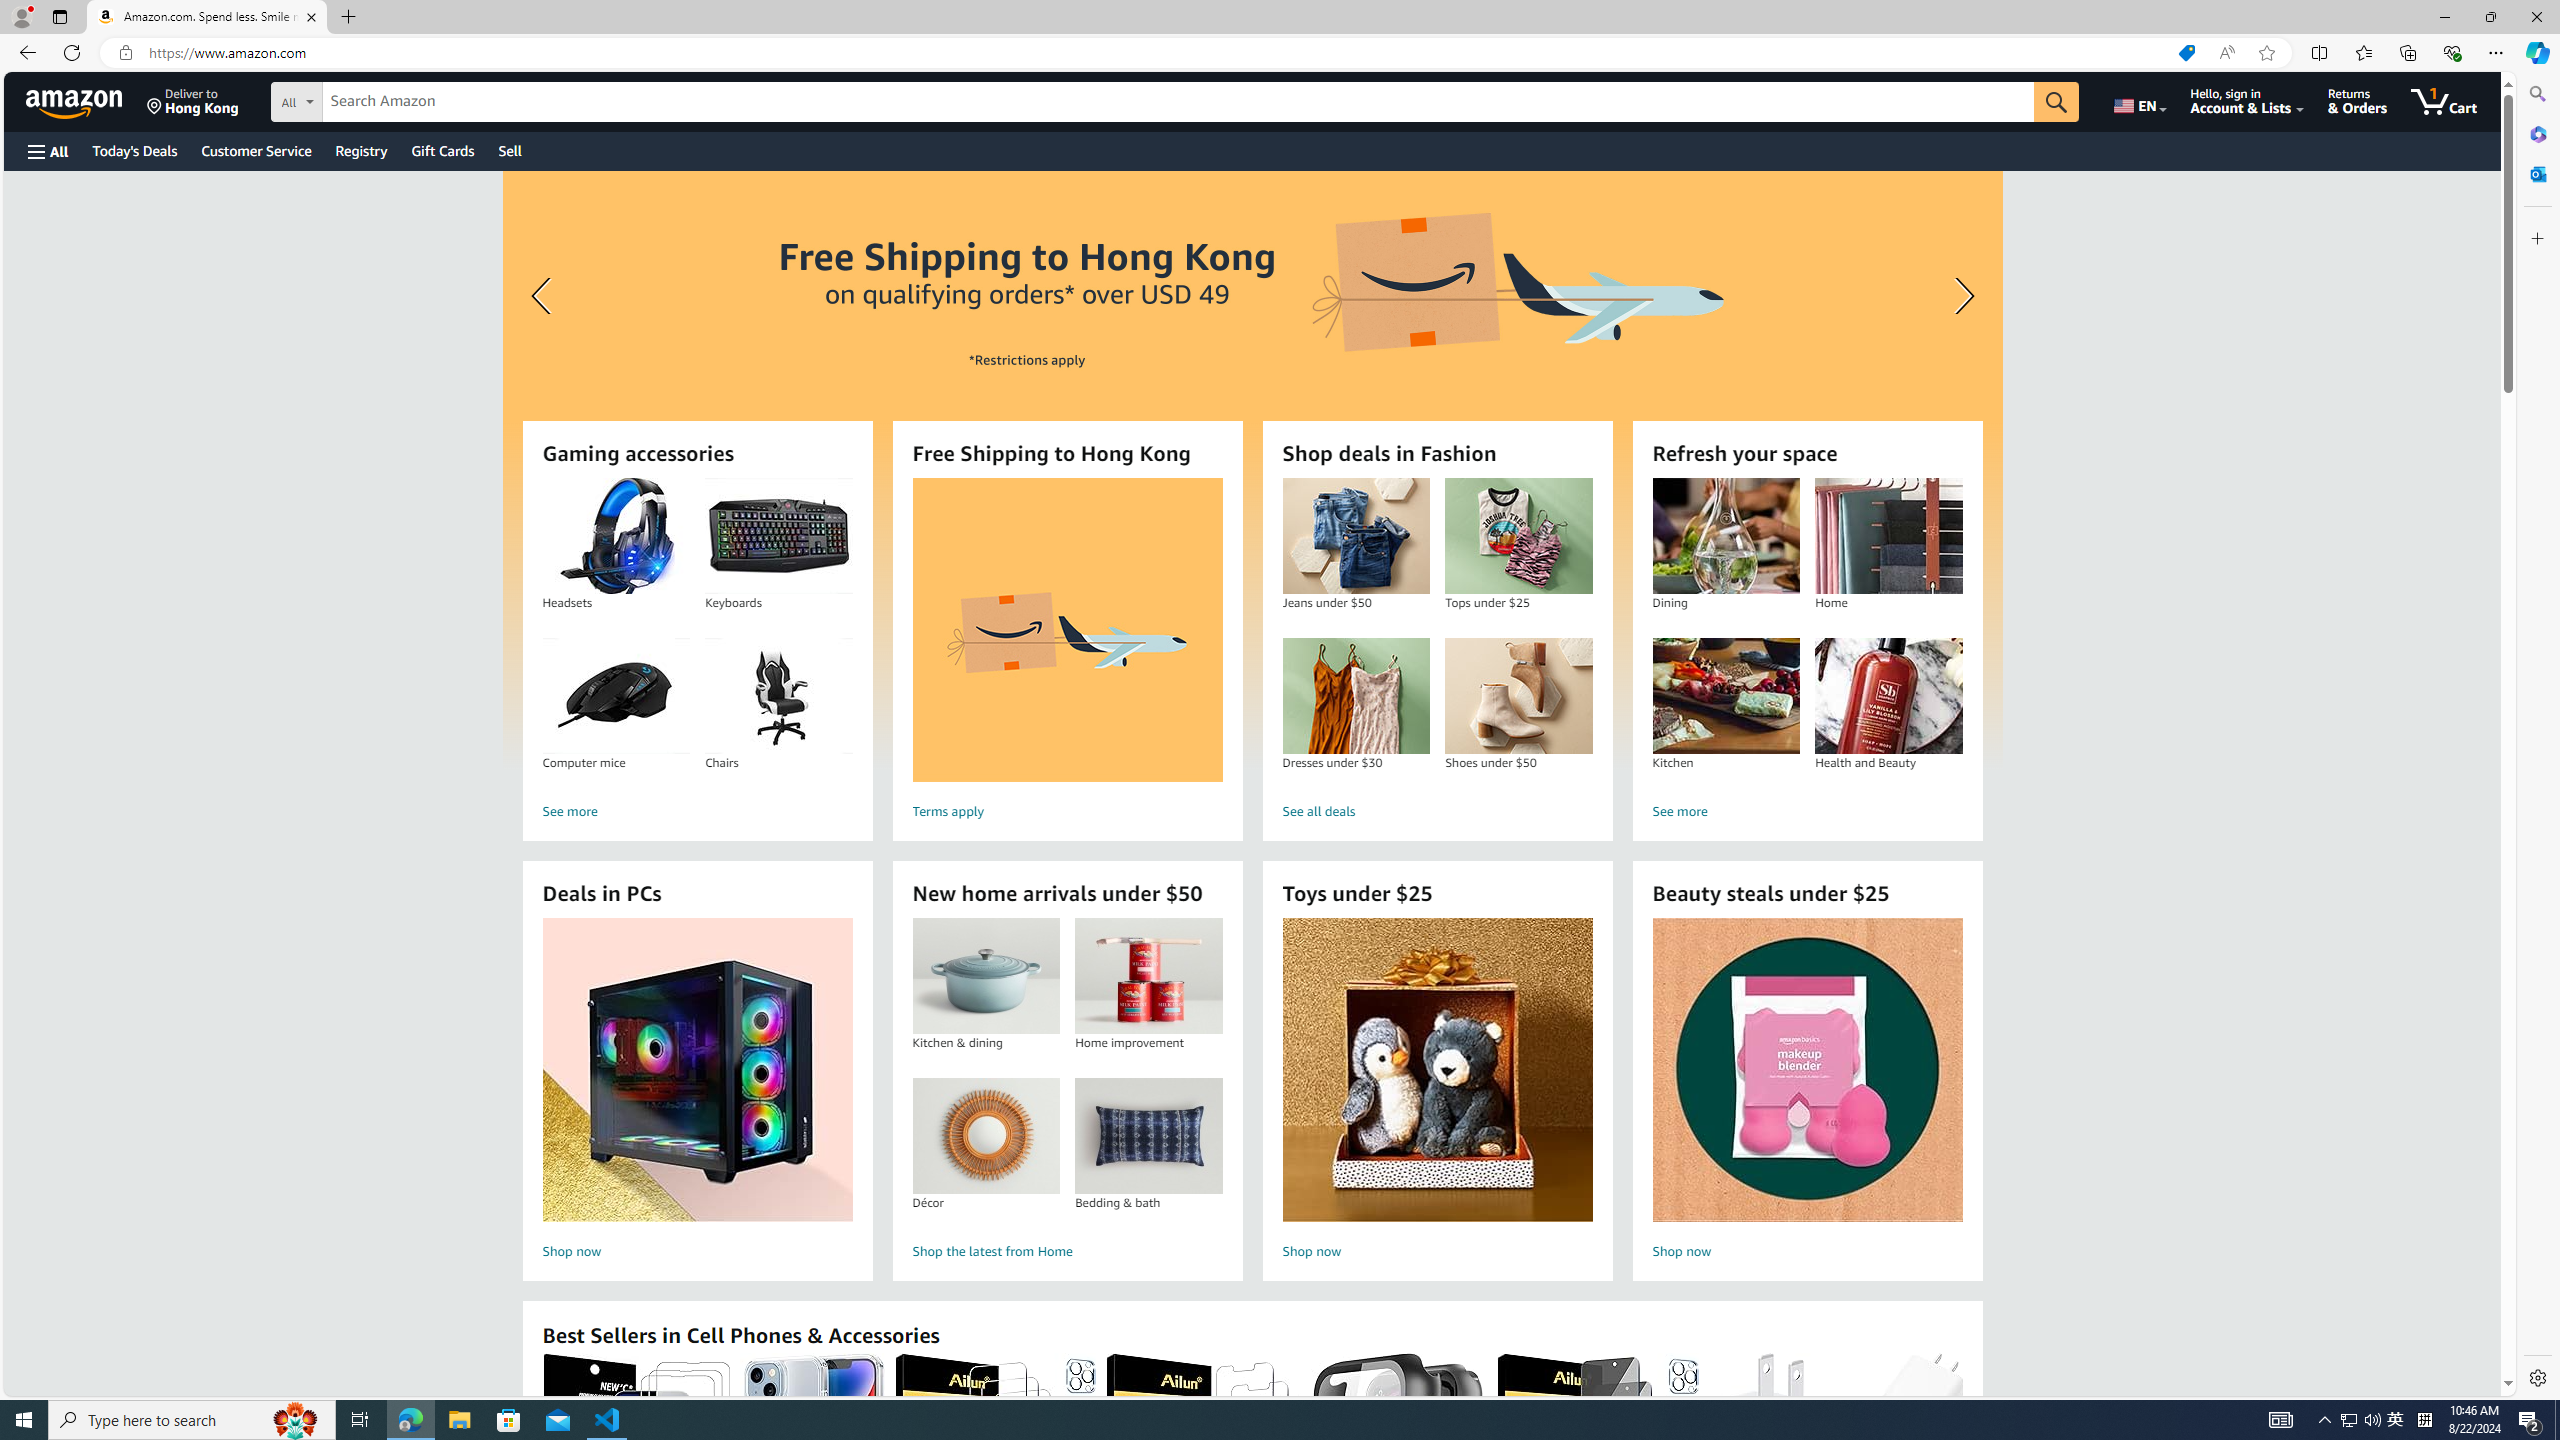 The width and height of the screenshot is (2560, 1440). Describe the element at coordinates (510, 150) in the screenshot. I see `Sell` at that location.